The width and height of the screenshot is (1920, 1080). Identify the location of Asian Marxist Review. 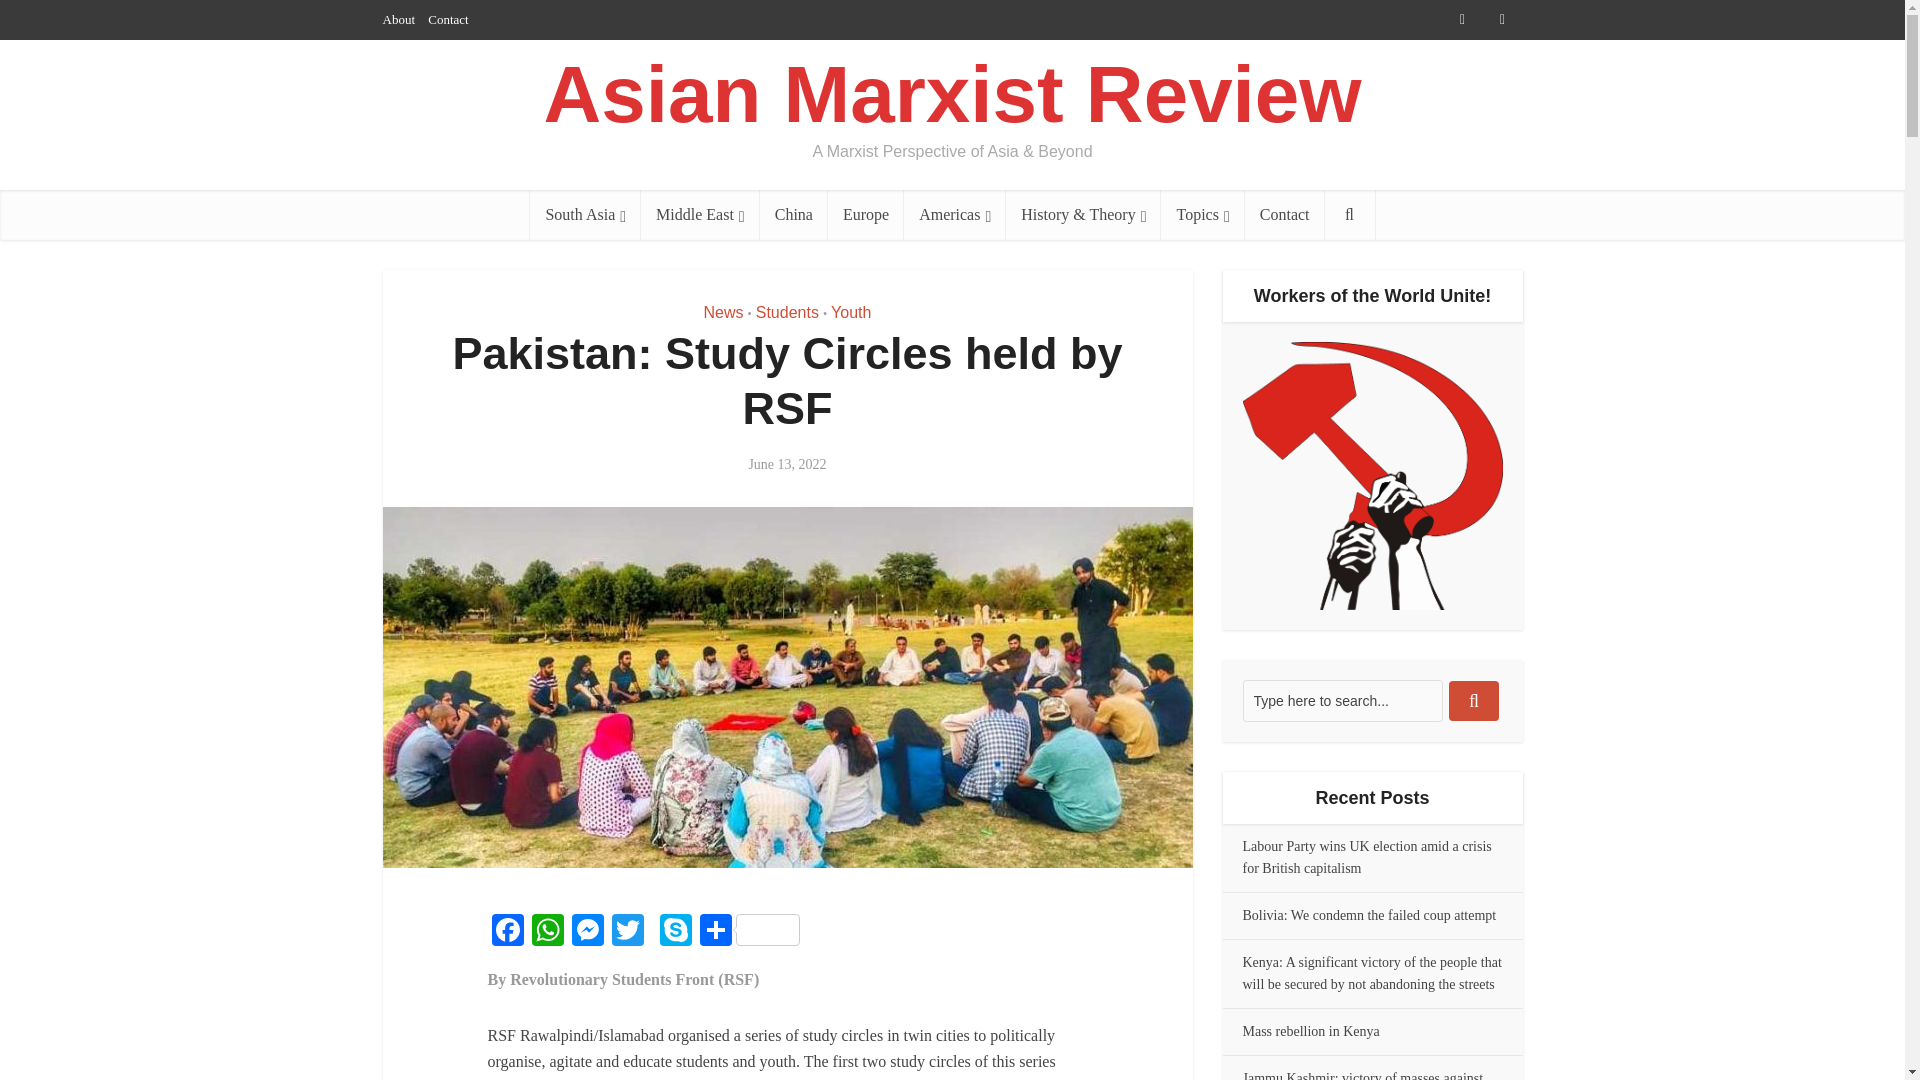
(952, 95).